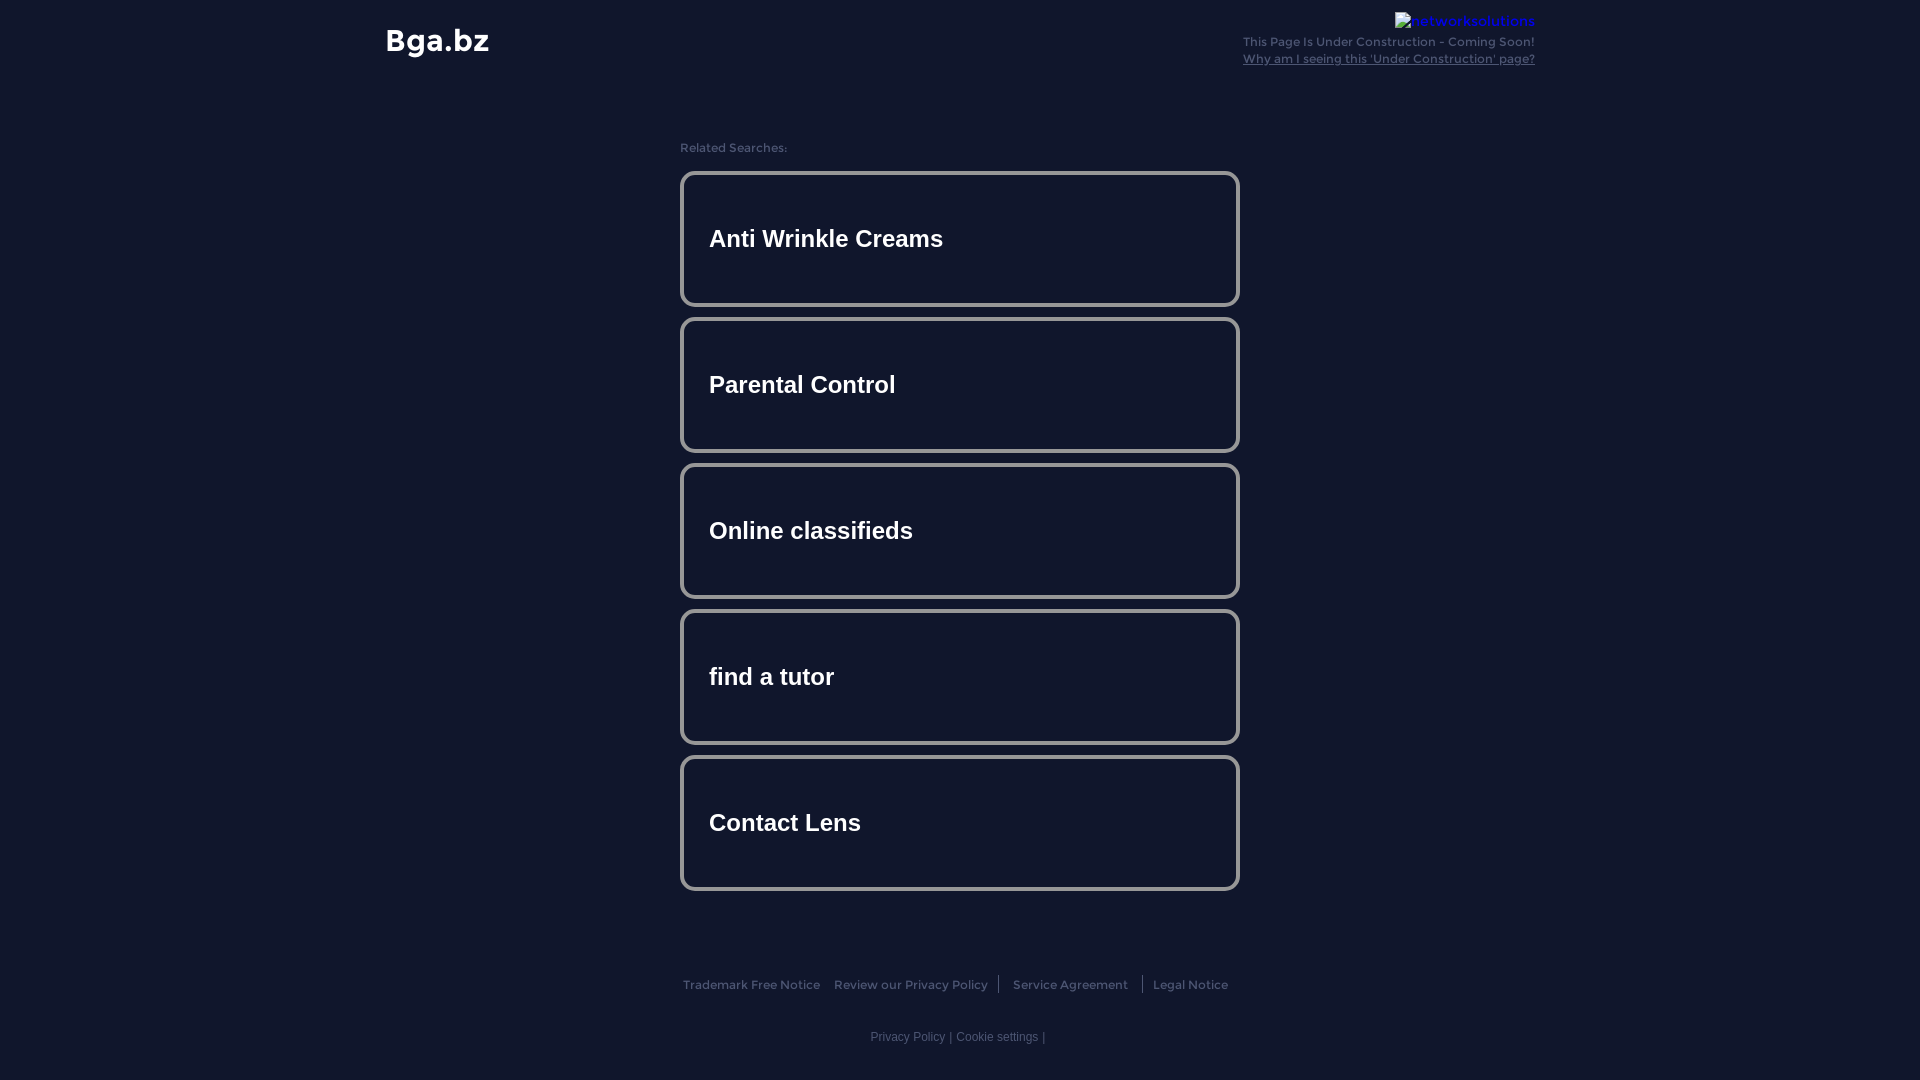 This screenshot has height=1080, width=1920. I want to click on Privacy Policy, so click(908, 1037).